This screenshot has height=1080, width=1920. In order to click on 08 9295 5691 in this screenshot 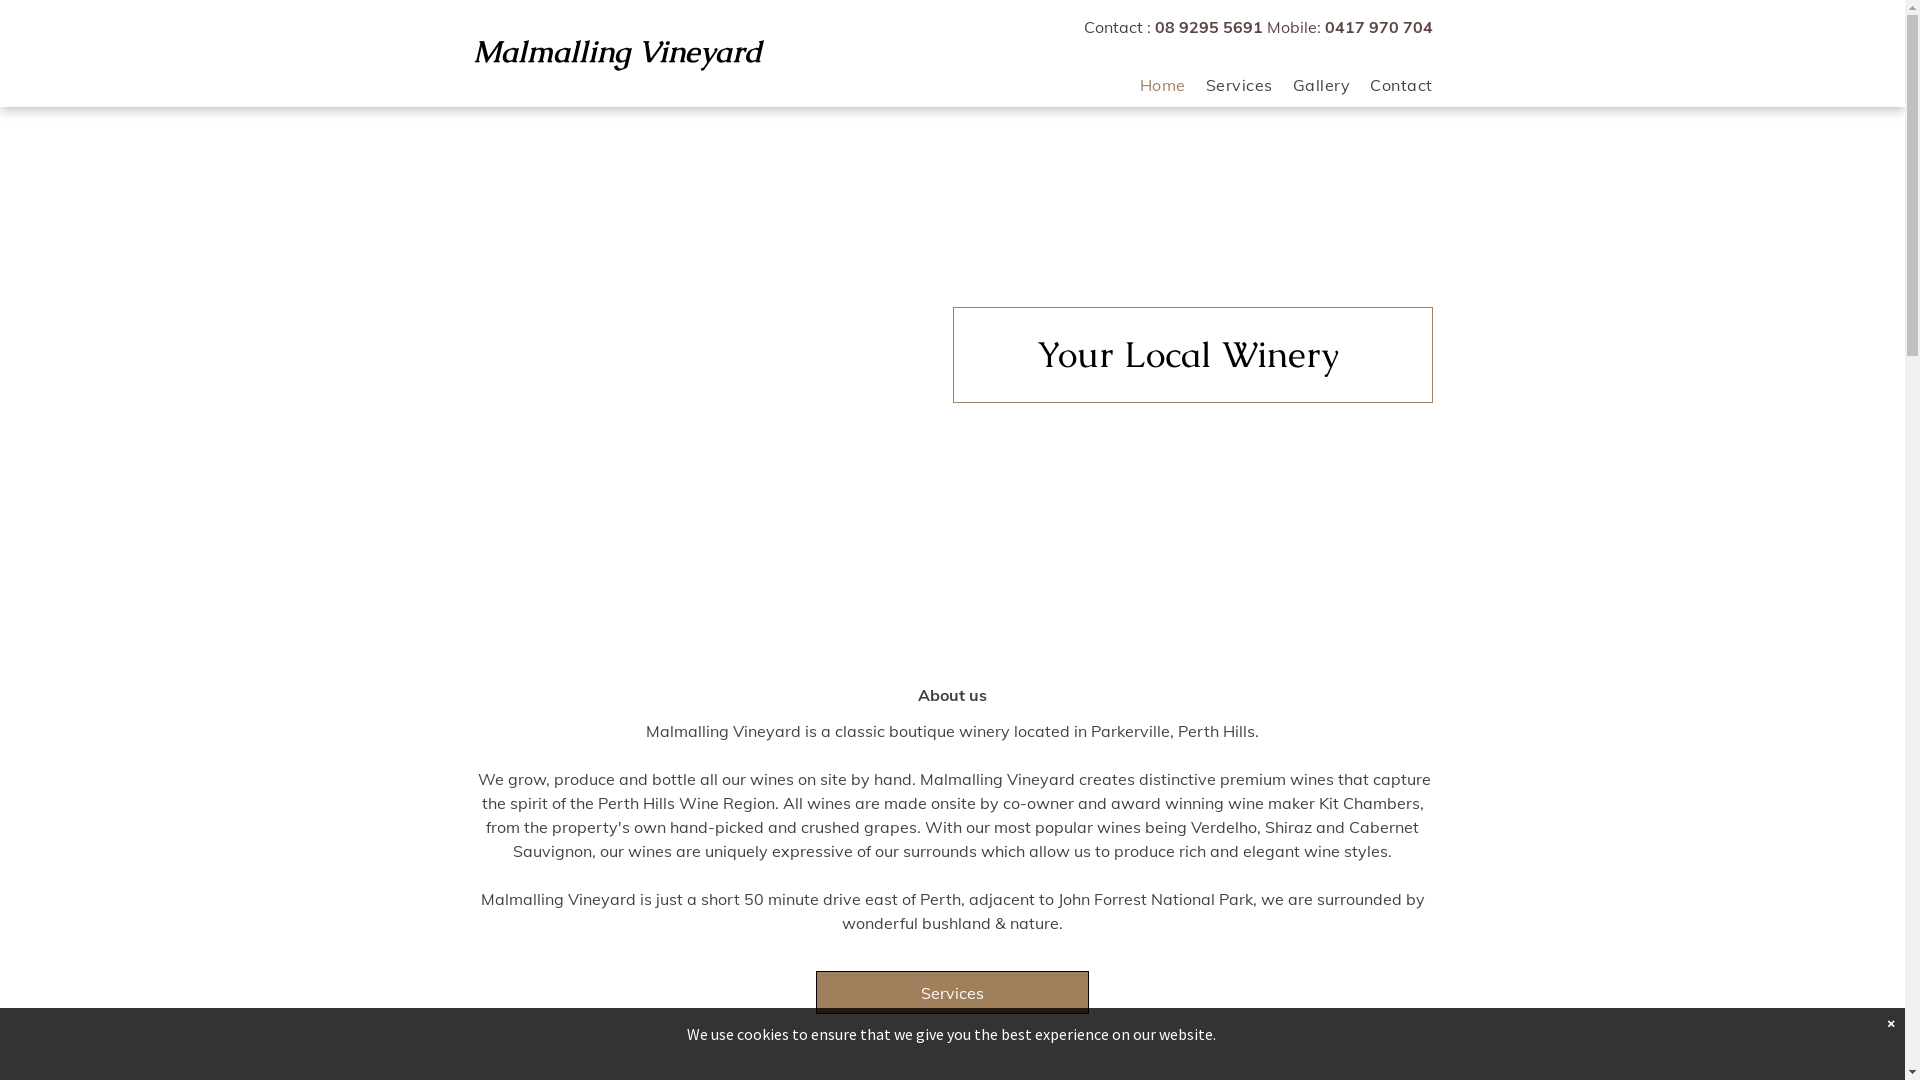, I will do `click(1208, 27)`.